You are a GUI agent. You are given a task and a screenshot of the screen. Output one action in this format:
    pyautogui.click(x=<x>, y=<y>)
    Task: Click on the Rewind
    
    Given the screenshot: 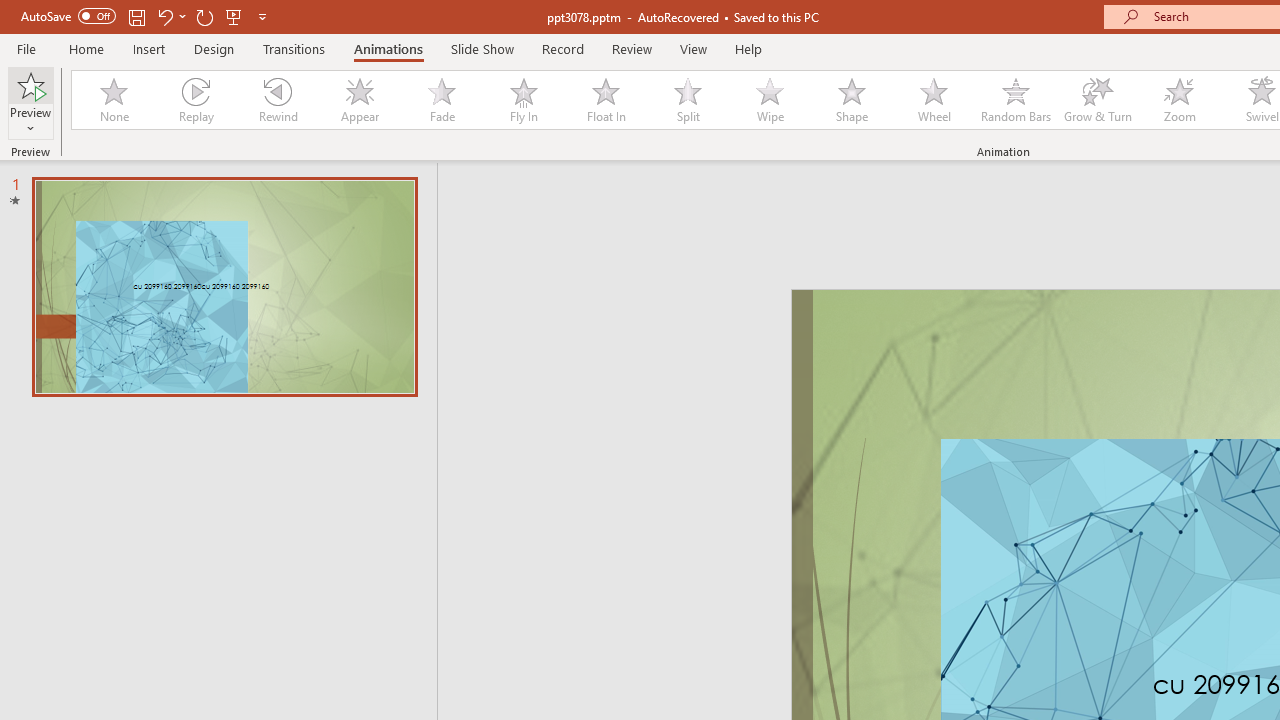 What is the action you would take?
    pyautogui.click(x=277, y=100)
    